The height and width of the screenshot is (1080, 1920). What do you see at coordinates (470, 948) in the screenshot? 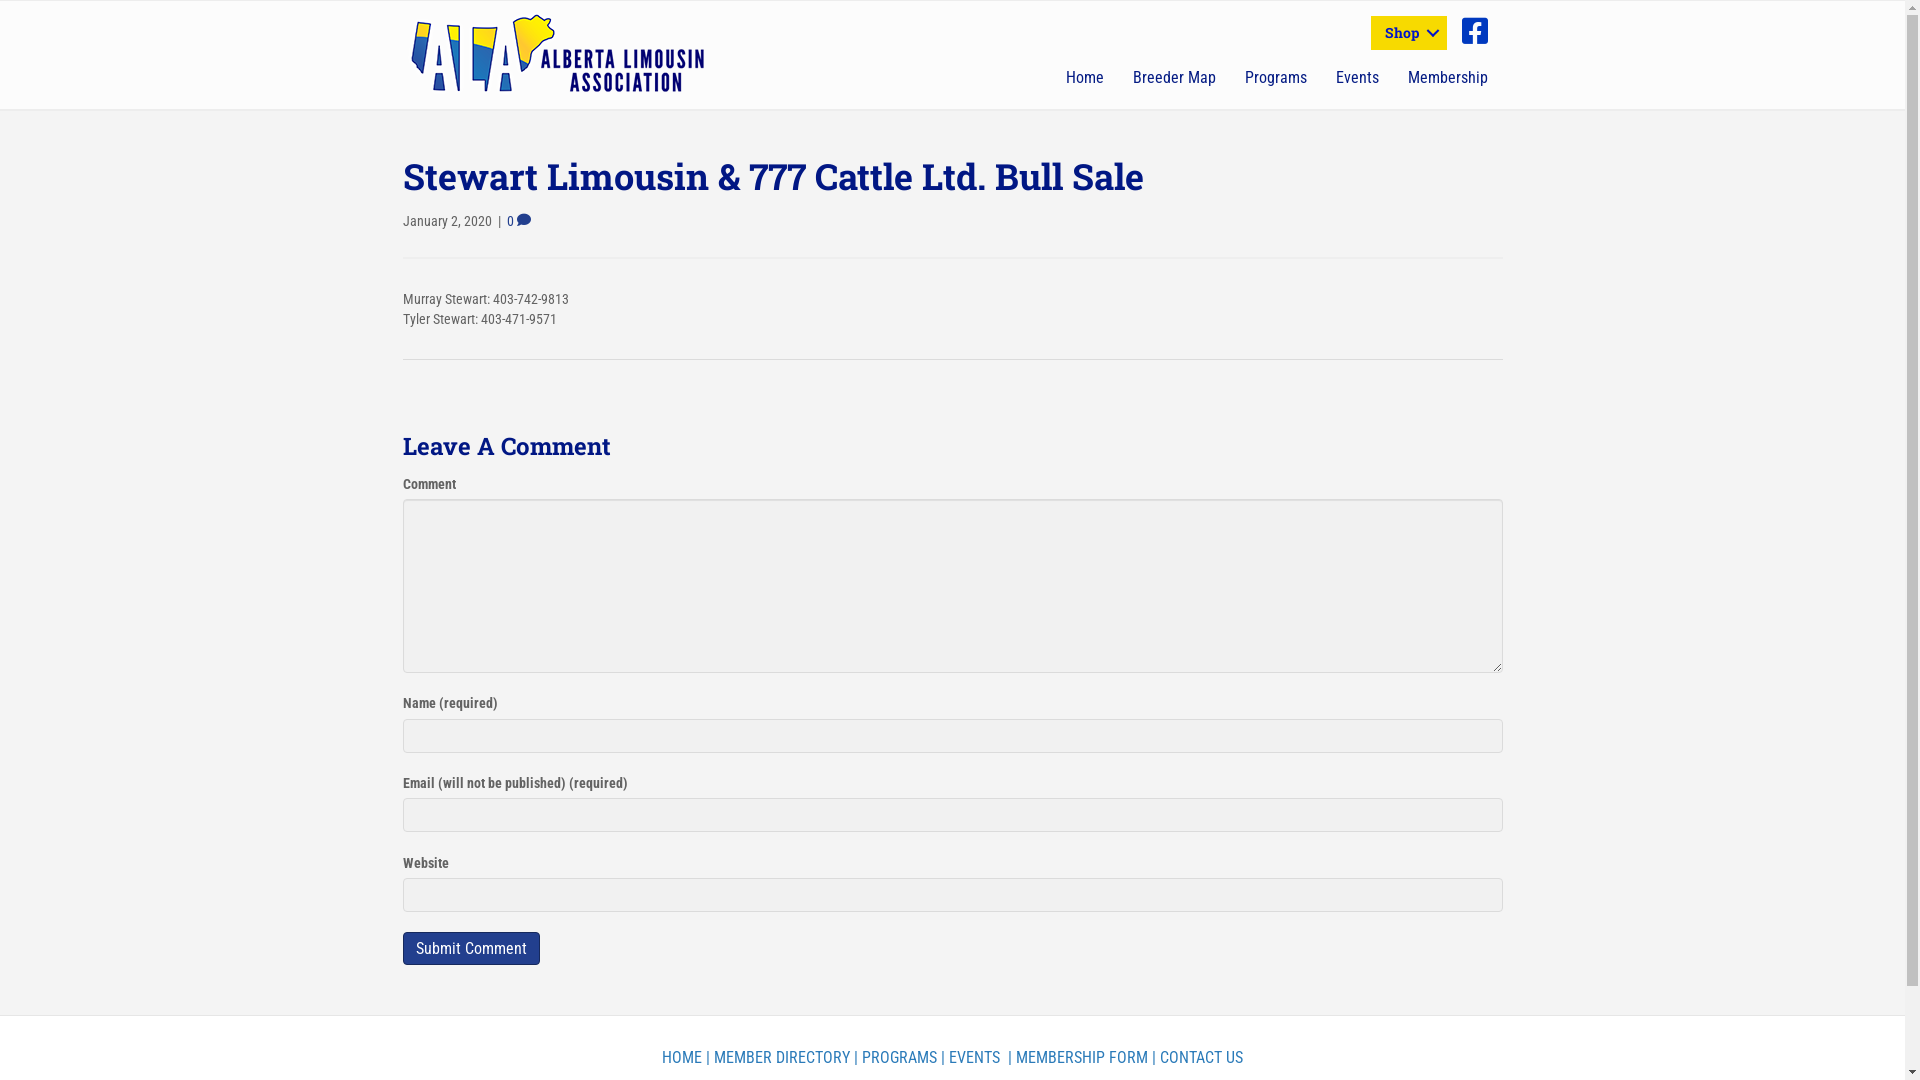
I see `Submit Comment` at bounding box center [470, 948].